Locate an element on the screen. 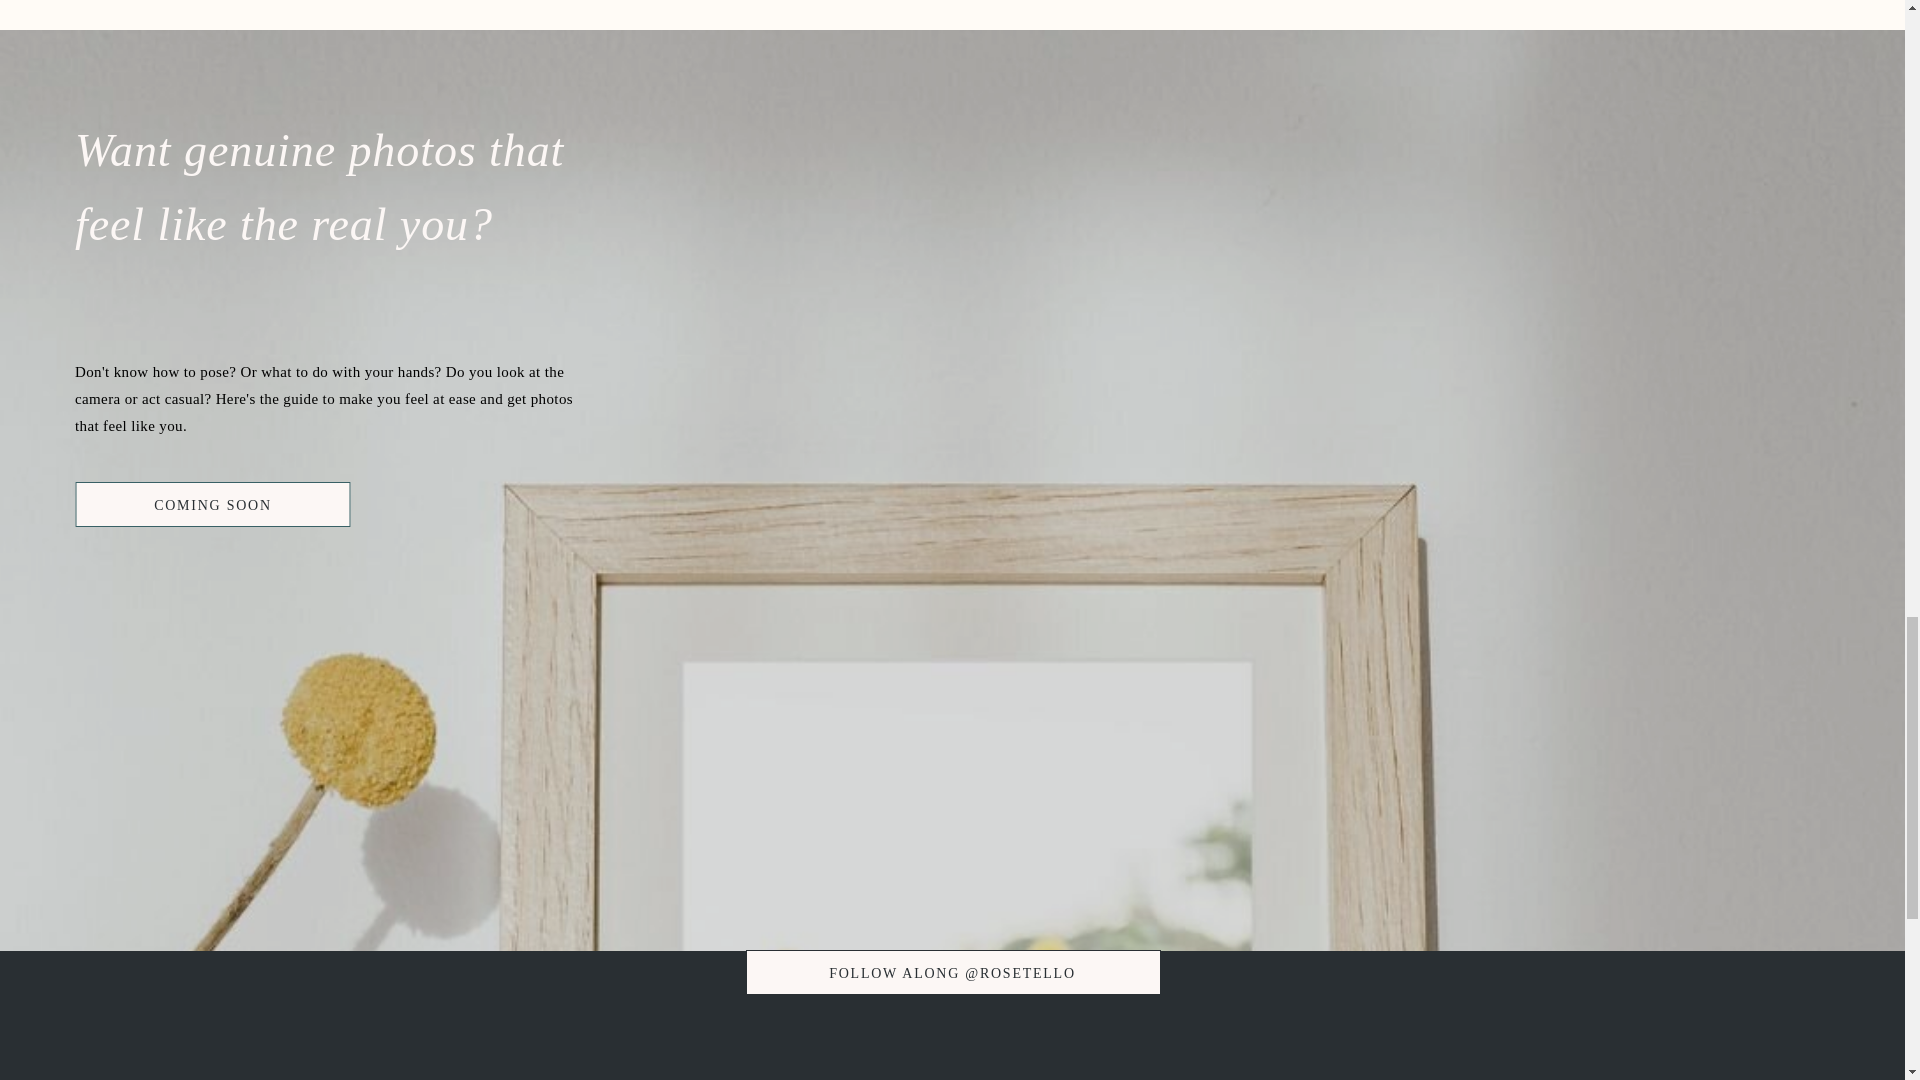  COMING SOON is located at coordinates (212, 504).